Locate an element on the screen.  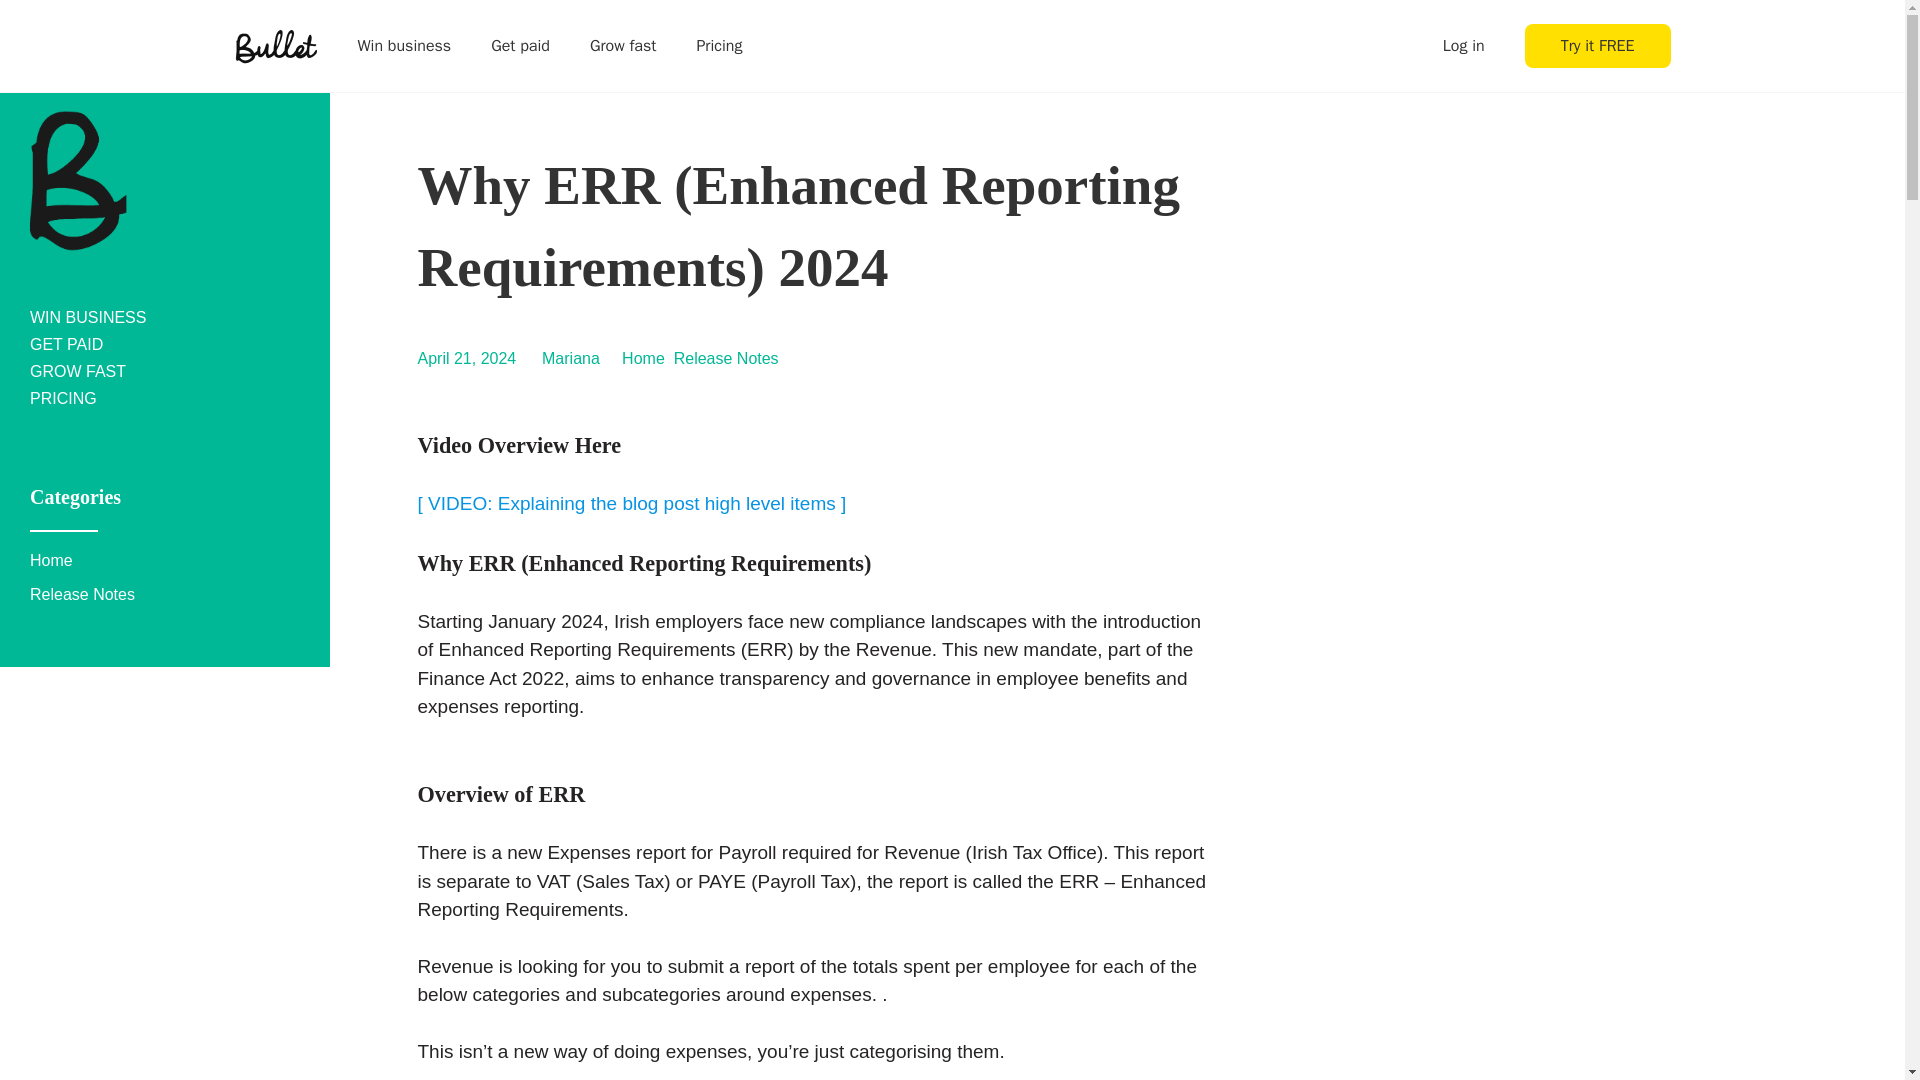
Win business is located at coordinates (404, 46).